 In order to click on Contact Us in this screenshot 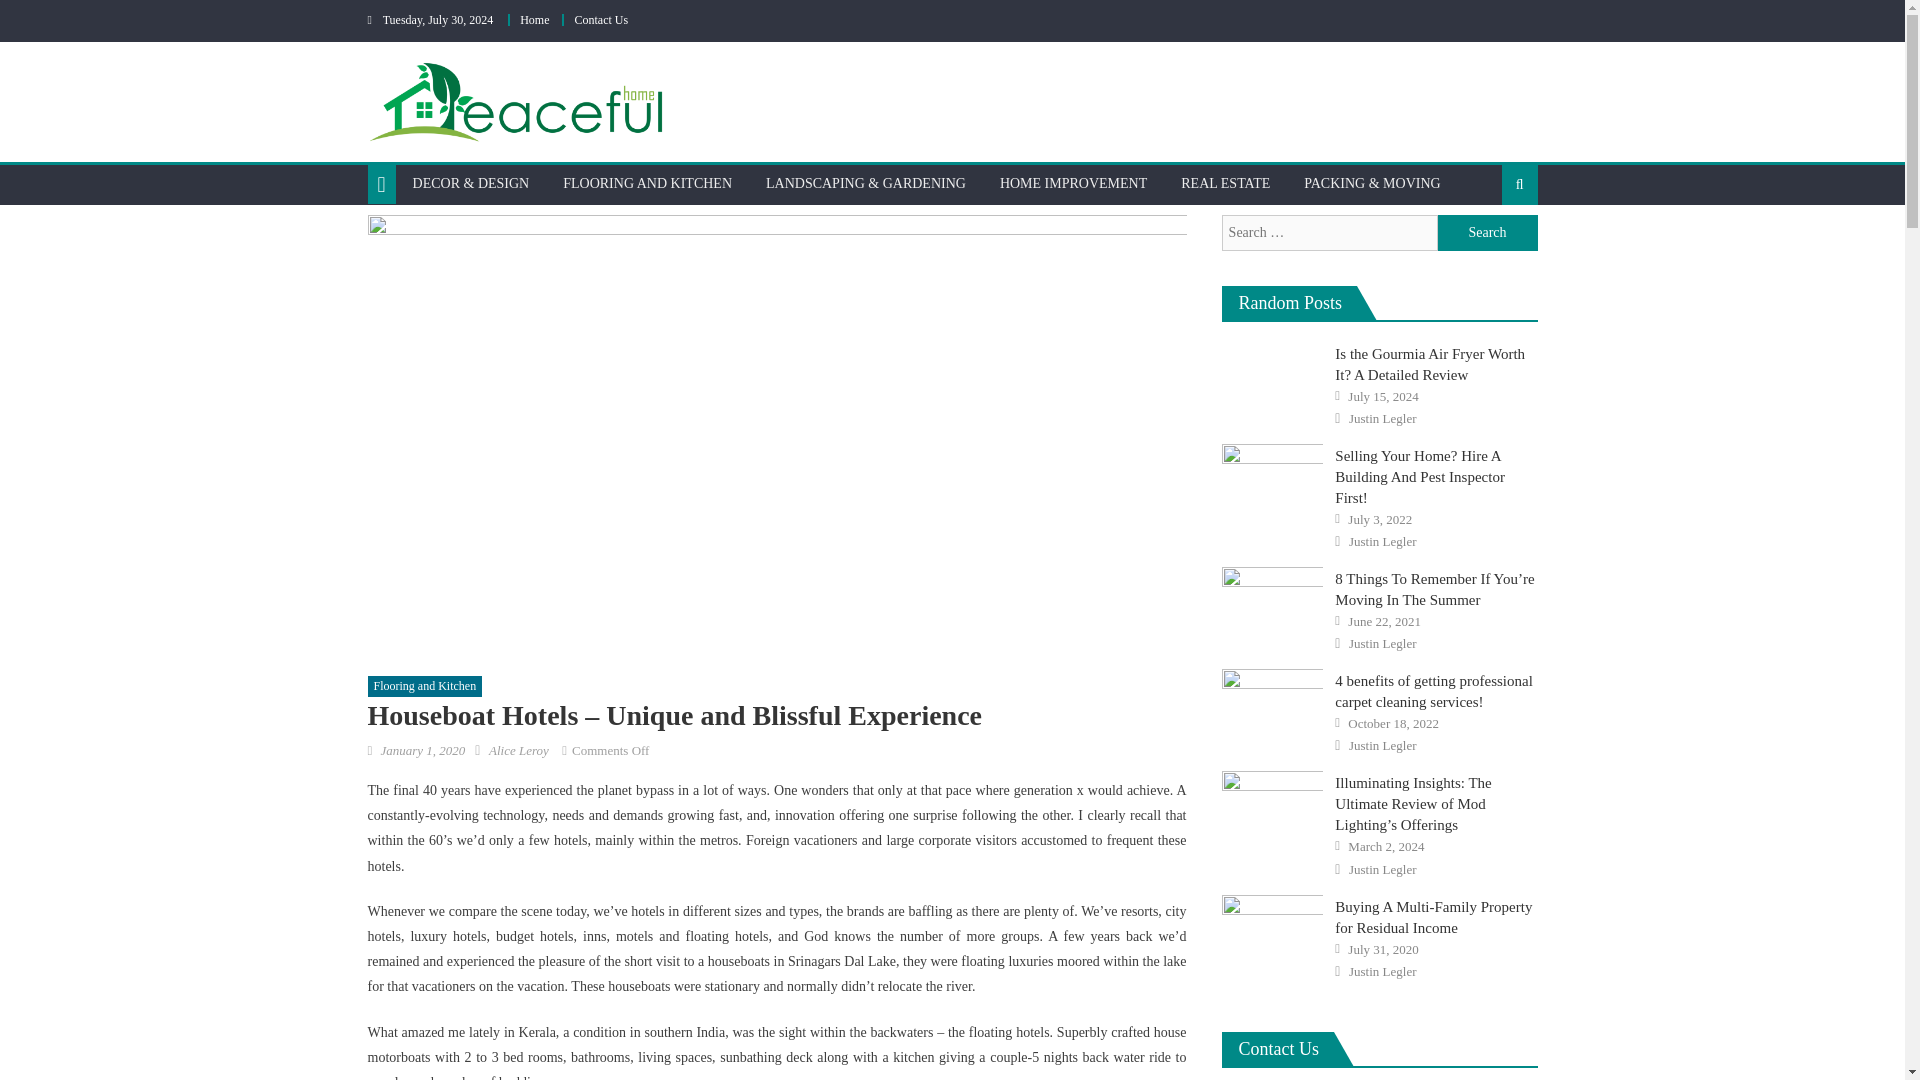, I will do `click(600, 20)`.